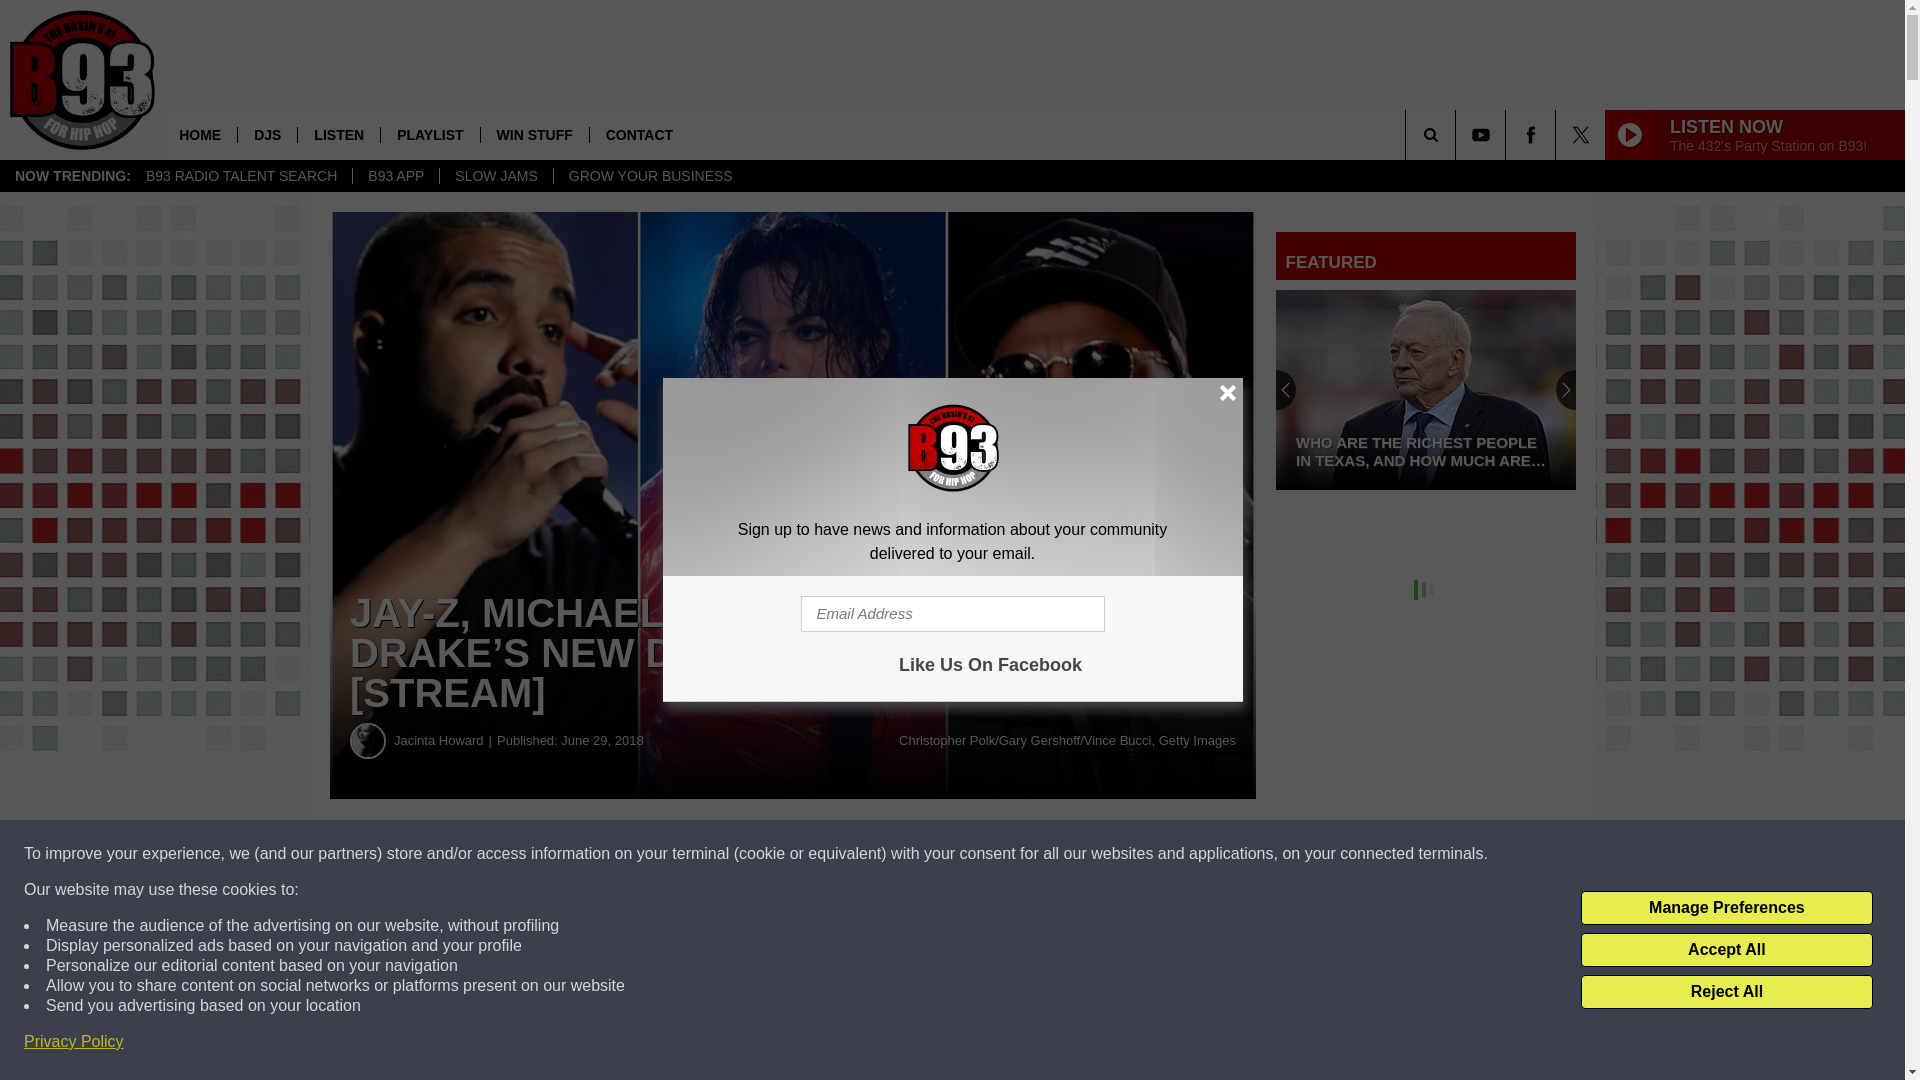  Describe the element at coordinates (266, 134) in the screenshot. I see `DJS` at that location.